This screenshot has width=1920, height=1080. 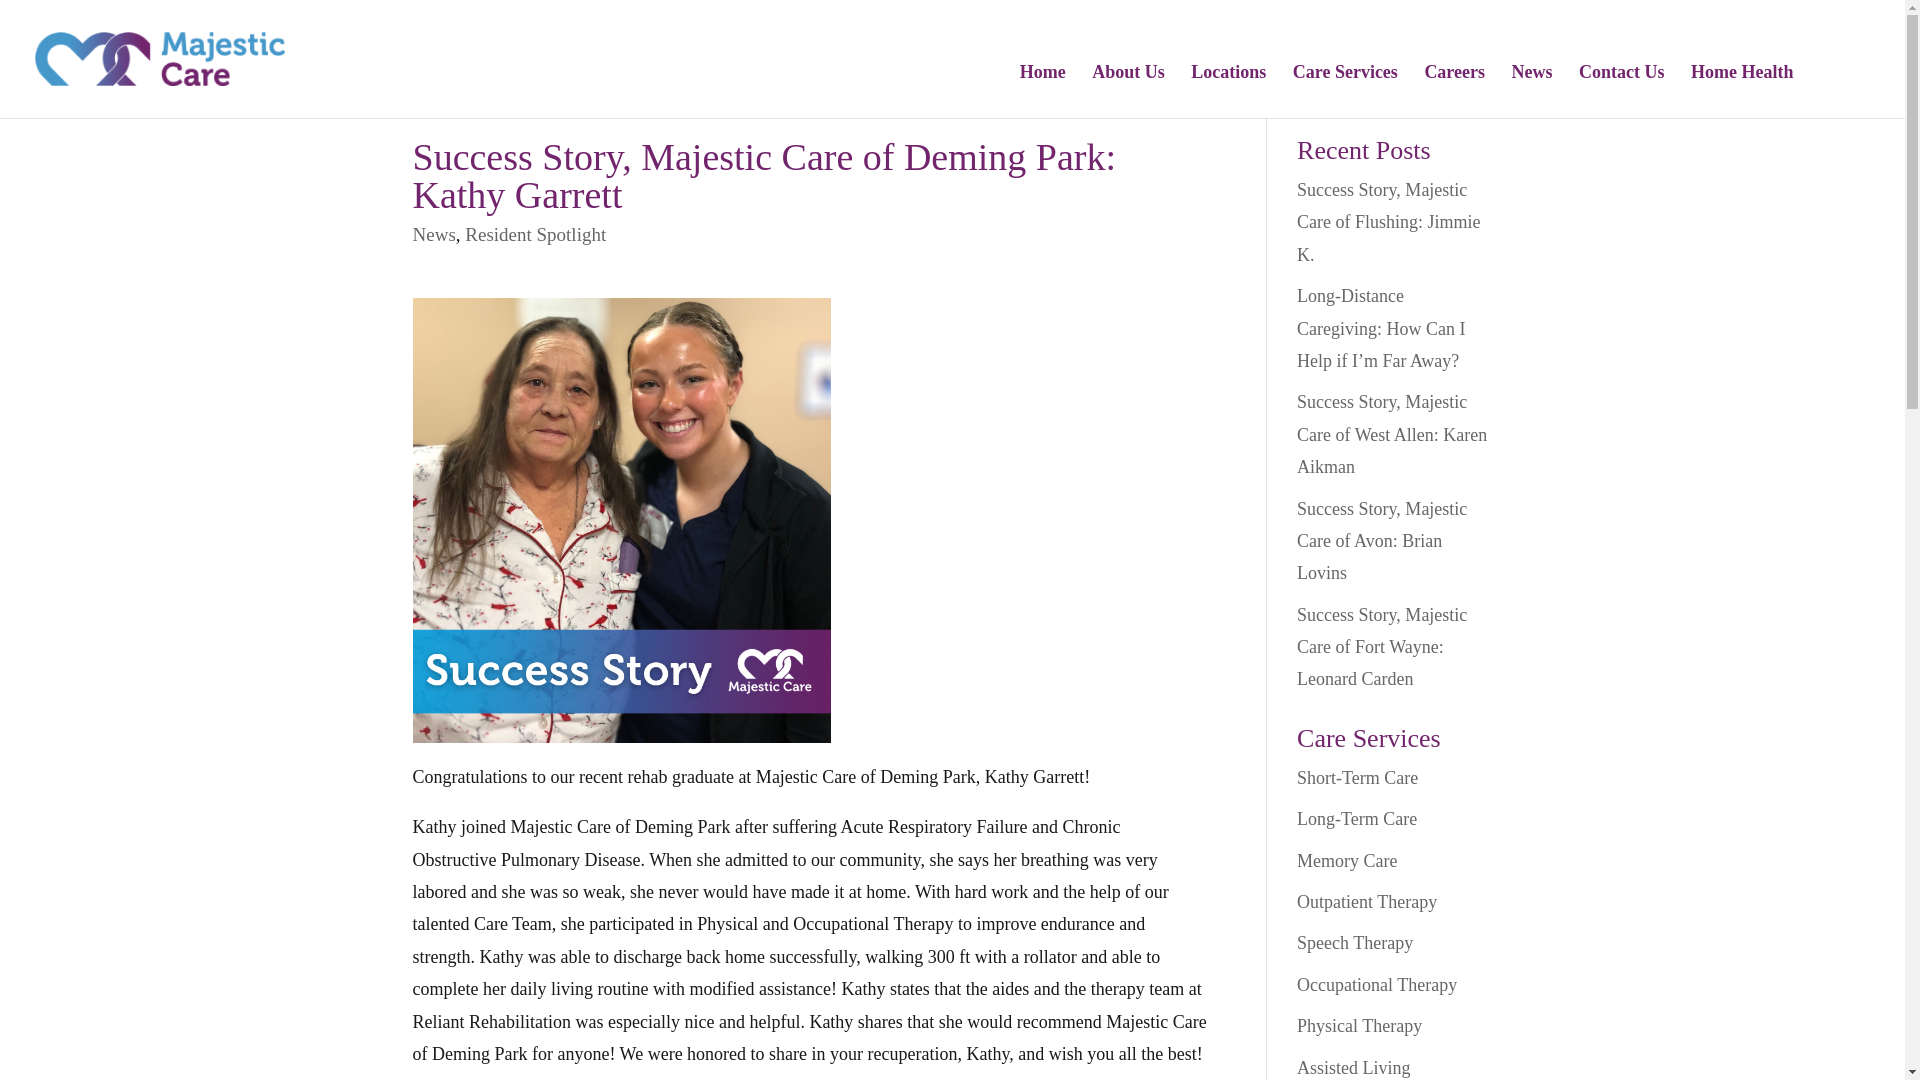 I want to click on Success Story, Majestic Care of Fort Wayne: Leonard Carden, so click(x=1382, y=647).